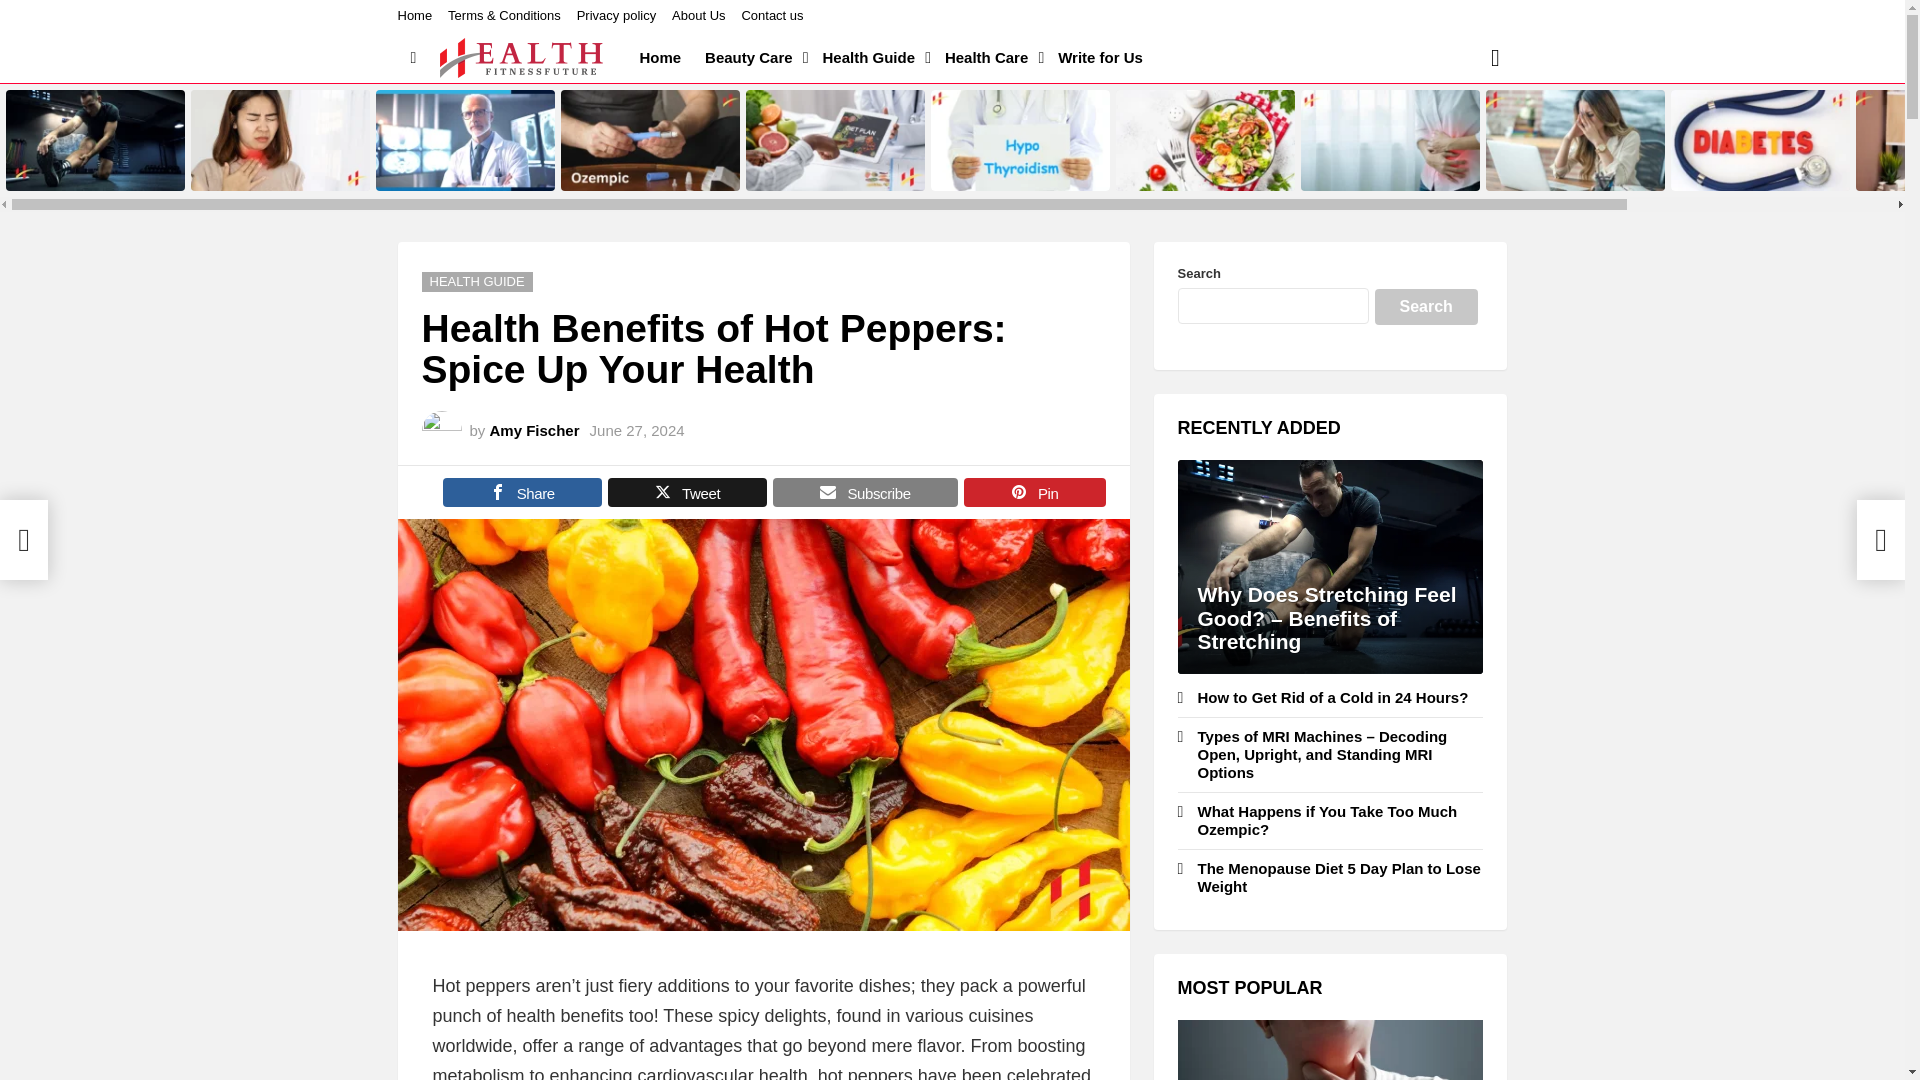 Image resolution: width=1920 pixels, height=1080 pixels. What do you see at coordinates (616, 16) in the screenshot?
I see `Privacy policy` at bounding box center [616, 16].